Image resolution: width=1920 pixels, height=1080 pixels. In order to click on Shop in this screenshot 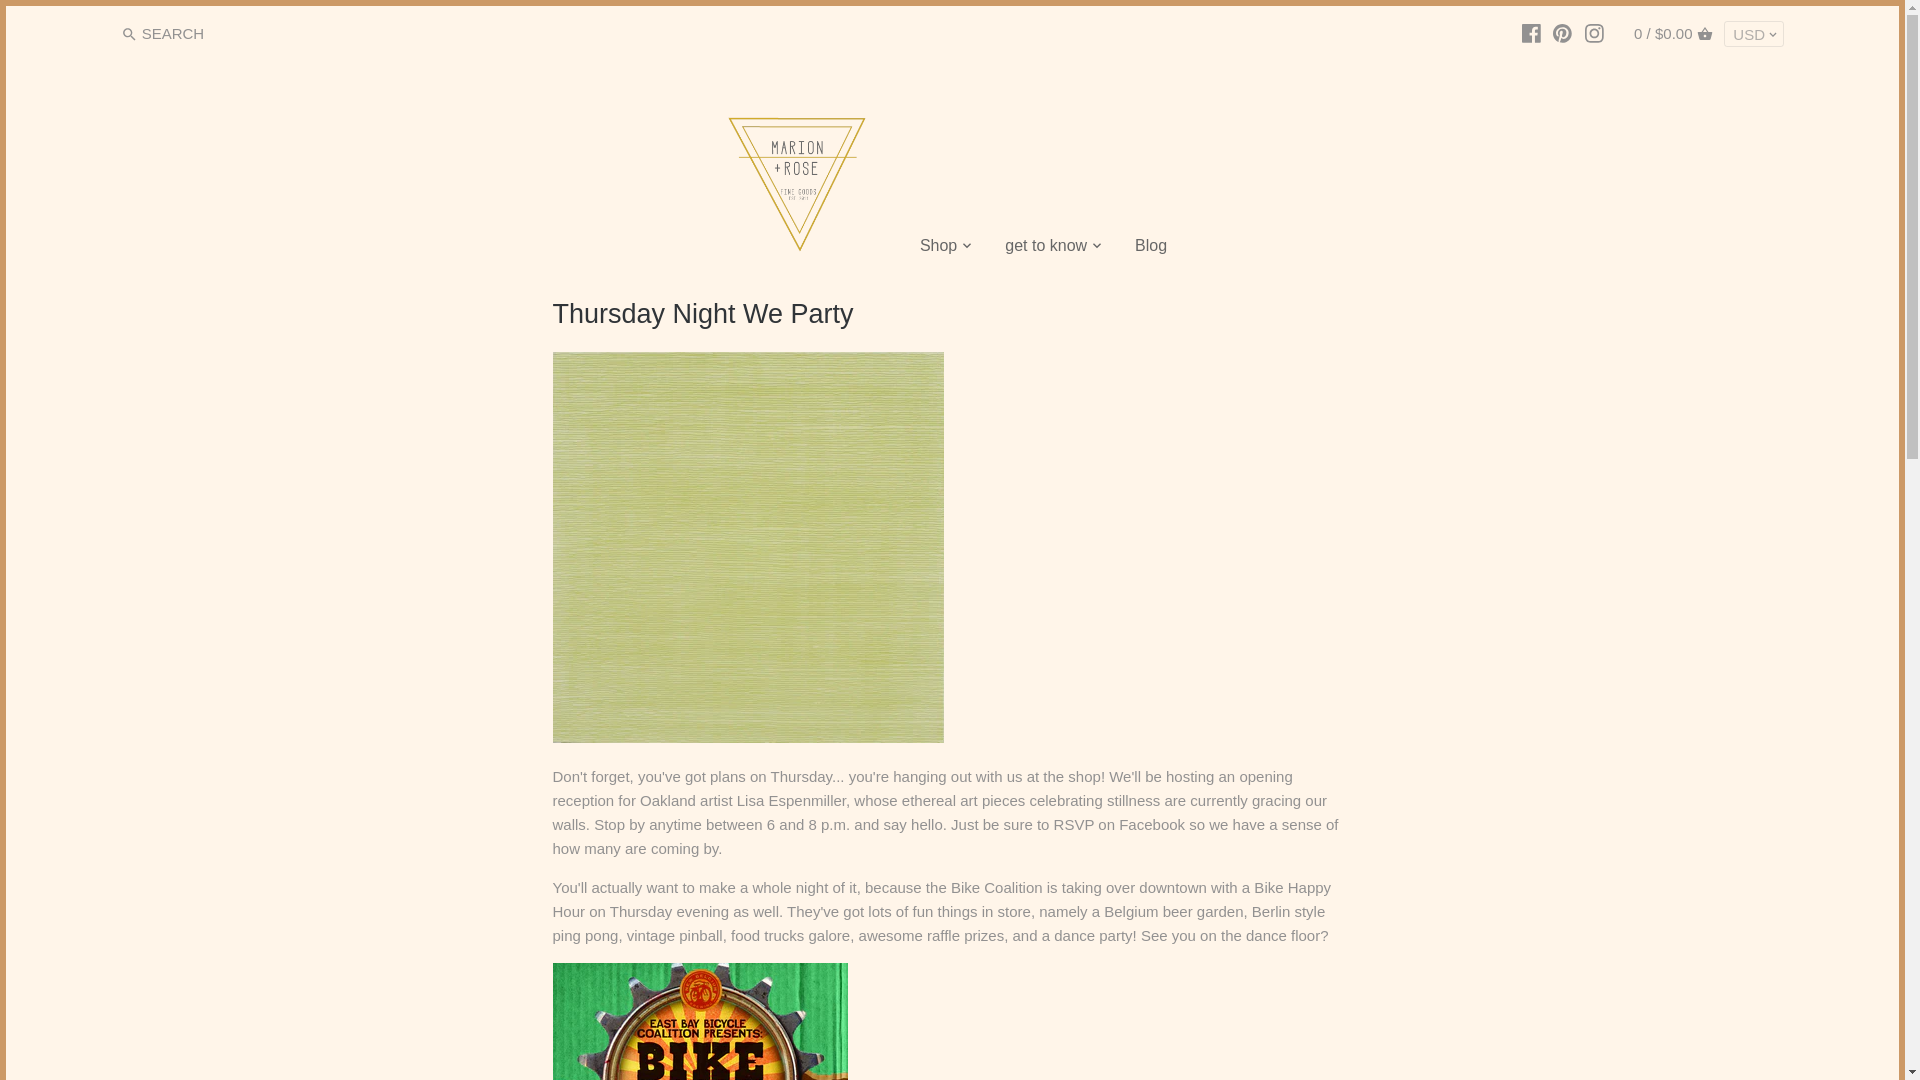, I will do `click(938, 248)`.